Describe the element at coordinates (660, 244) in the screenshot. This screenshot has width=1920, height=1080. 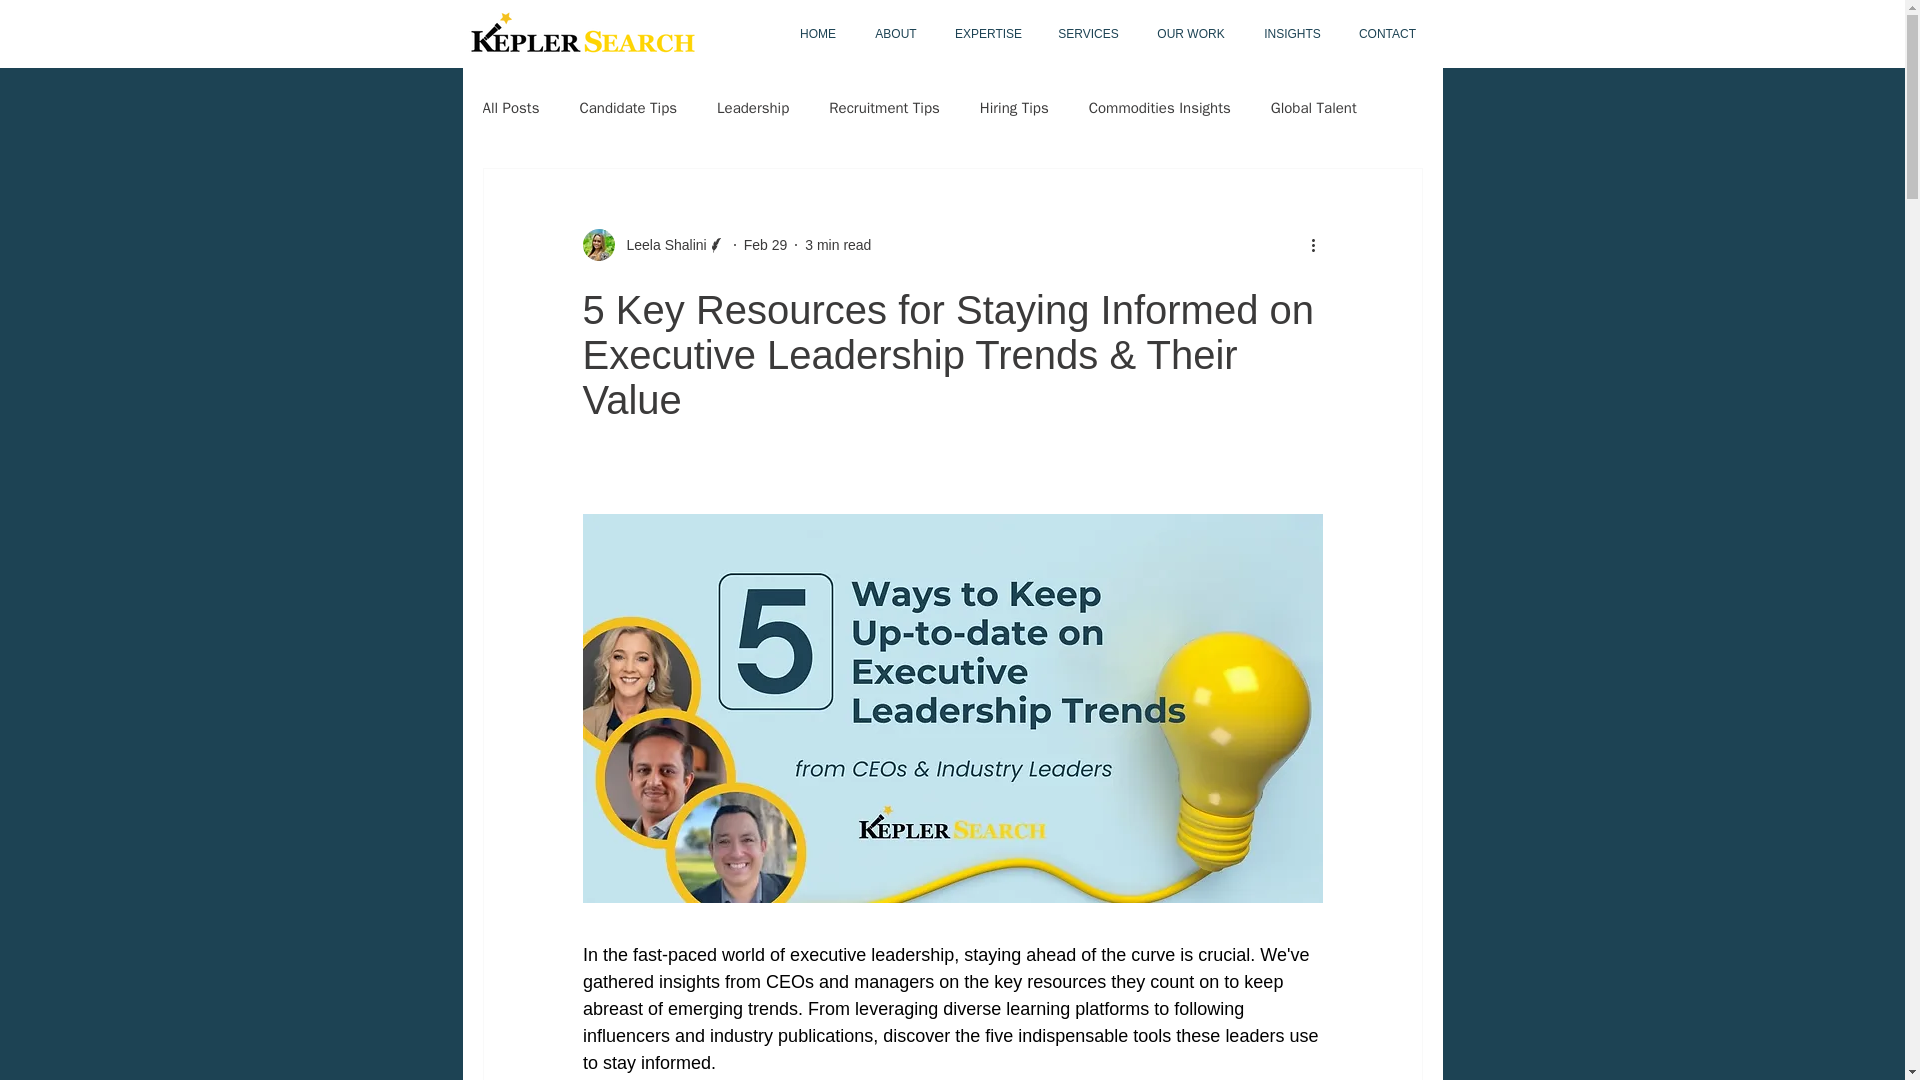
I see `Leela Shalini` at that location.